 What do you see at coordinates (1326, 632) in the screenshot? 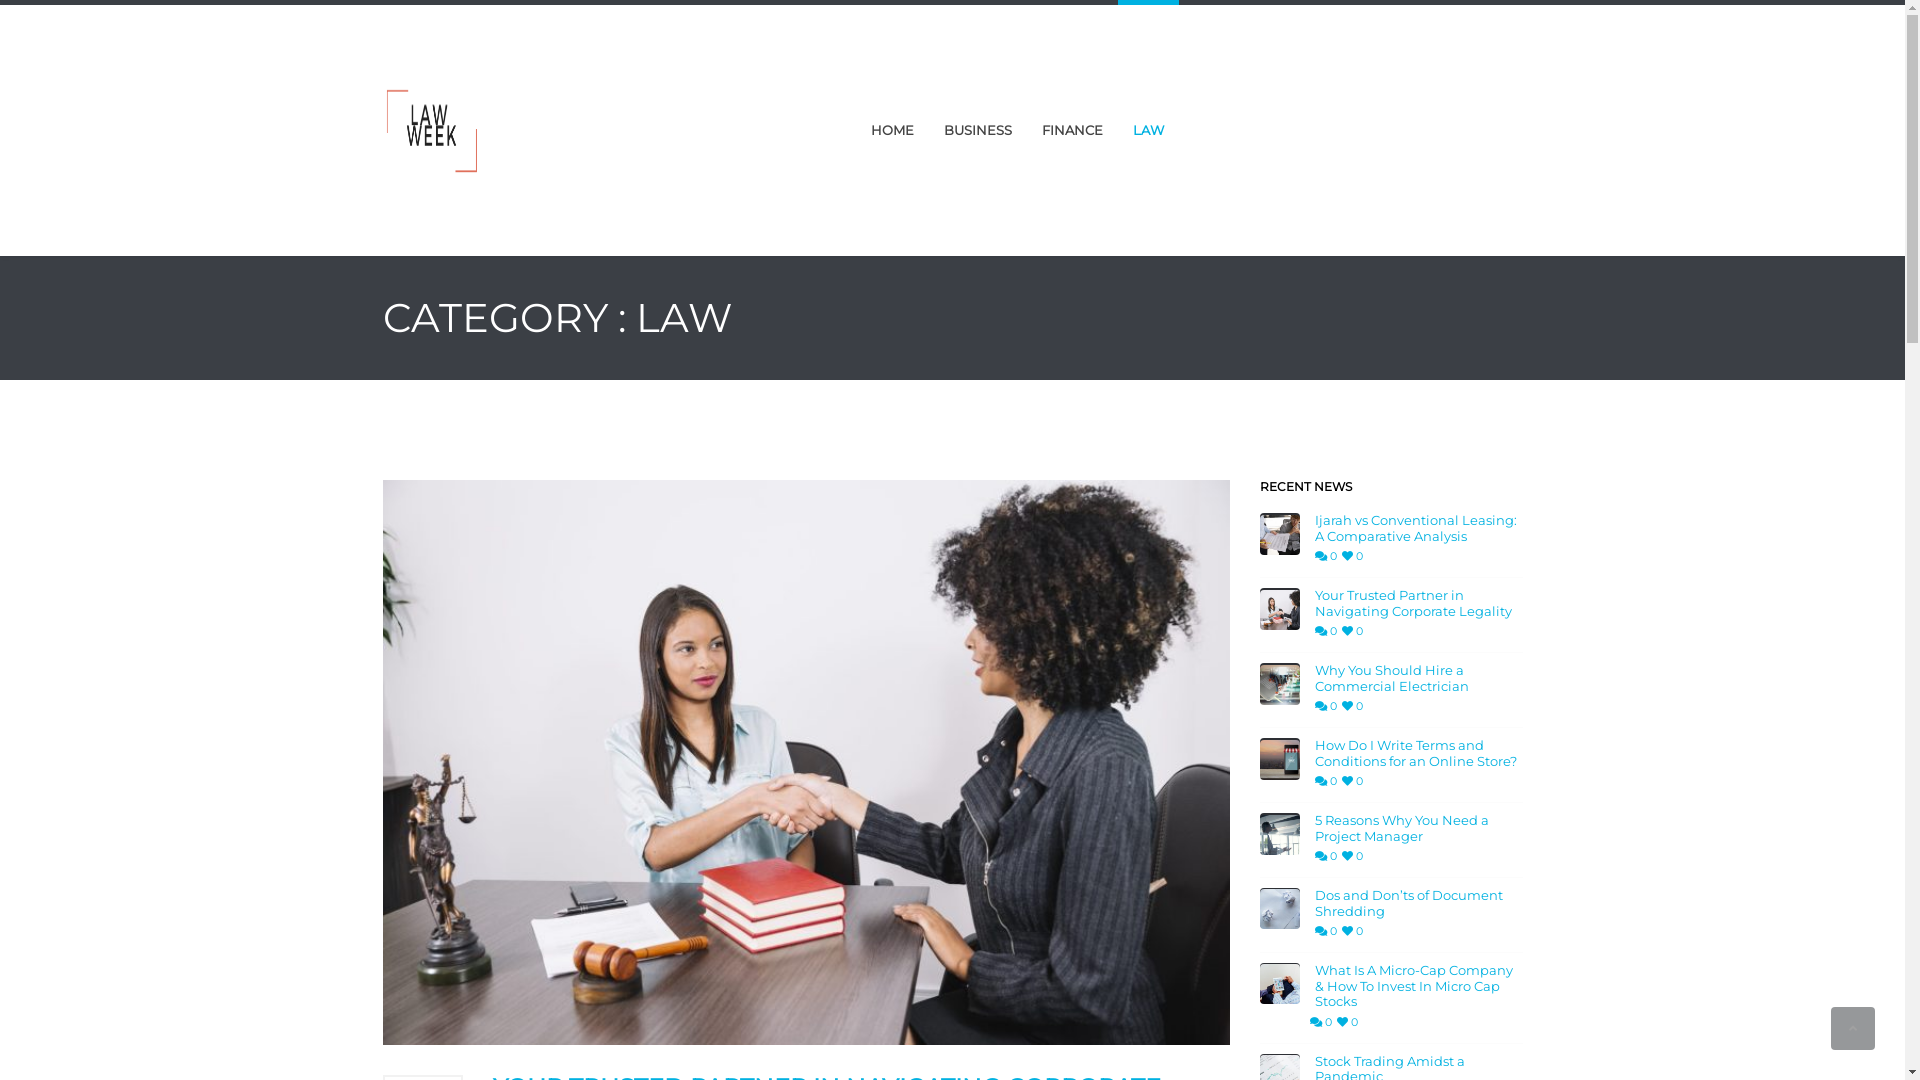
I see `0` at bounding box center [1326, 632].